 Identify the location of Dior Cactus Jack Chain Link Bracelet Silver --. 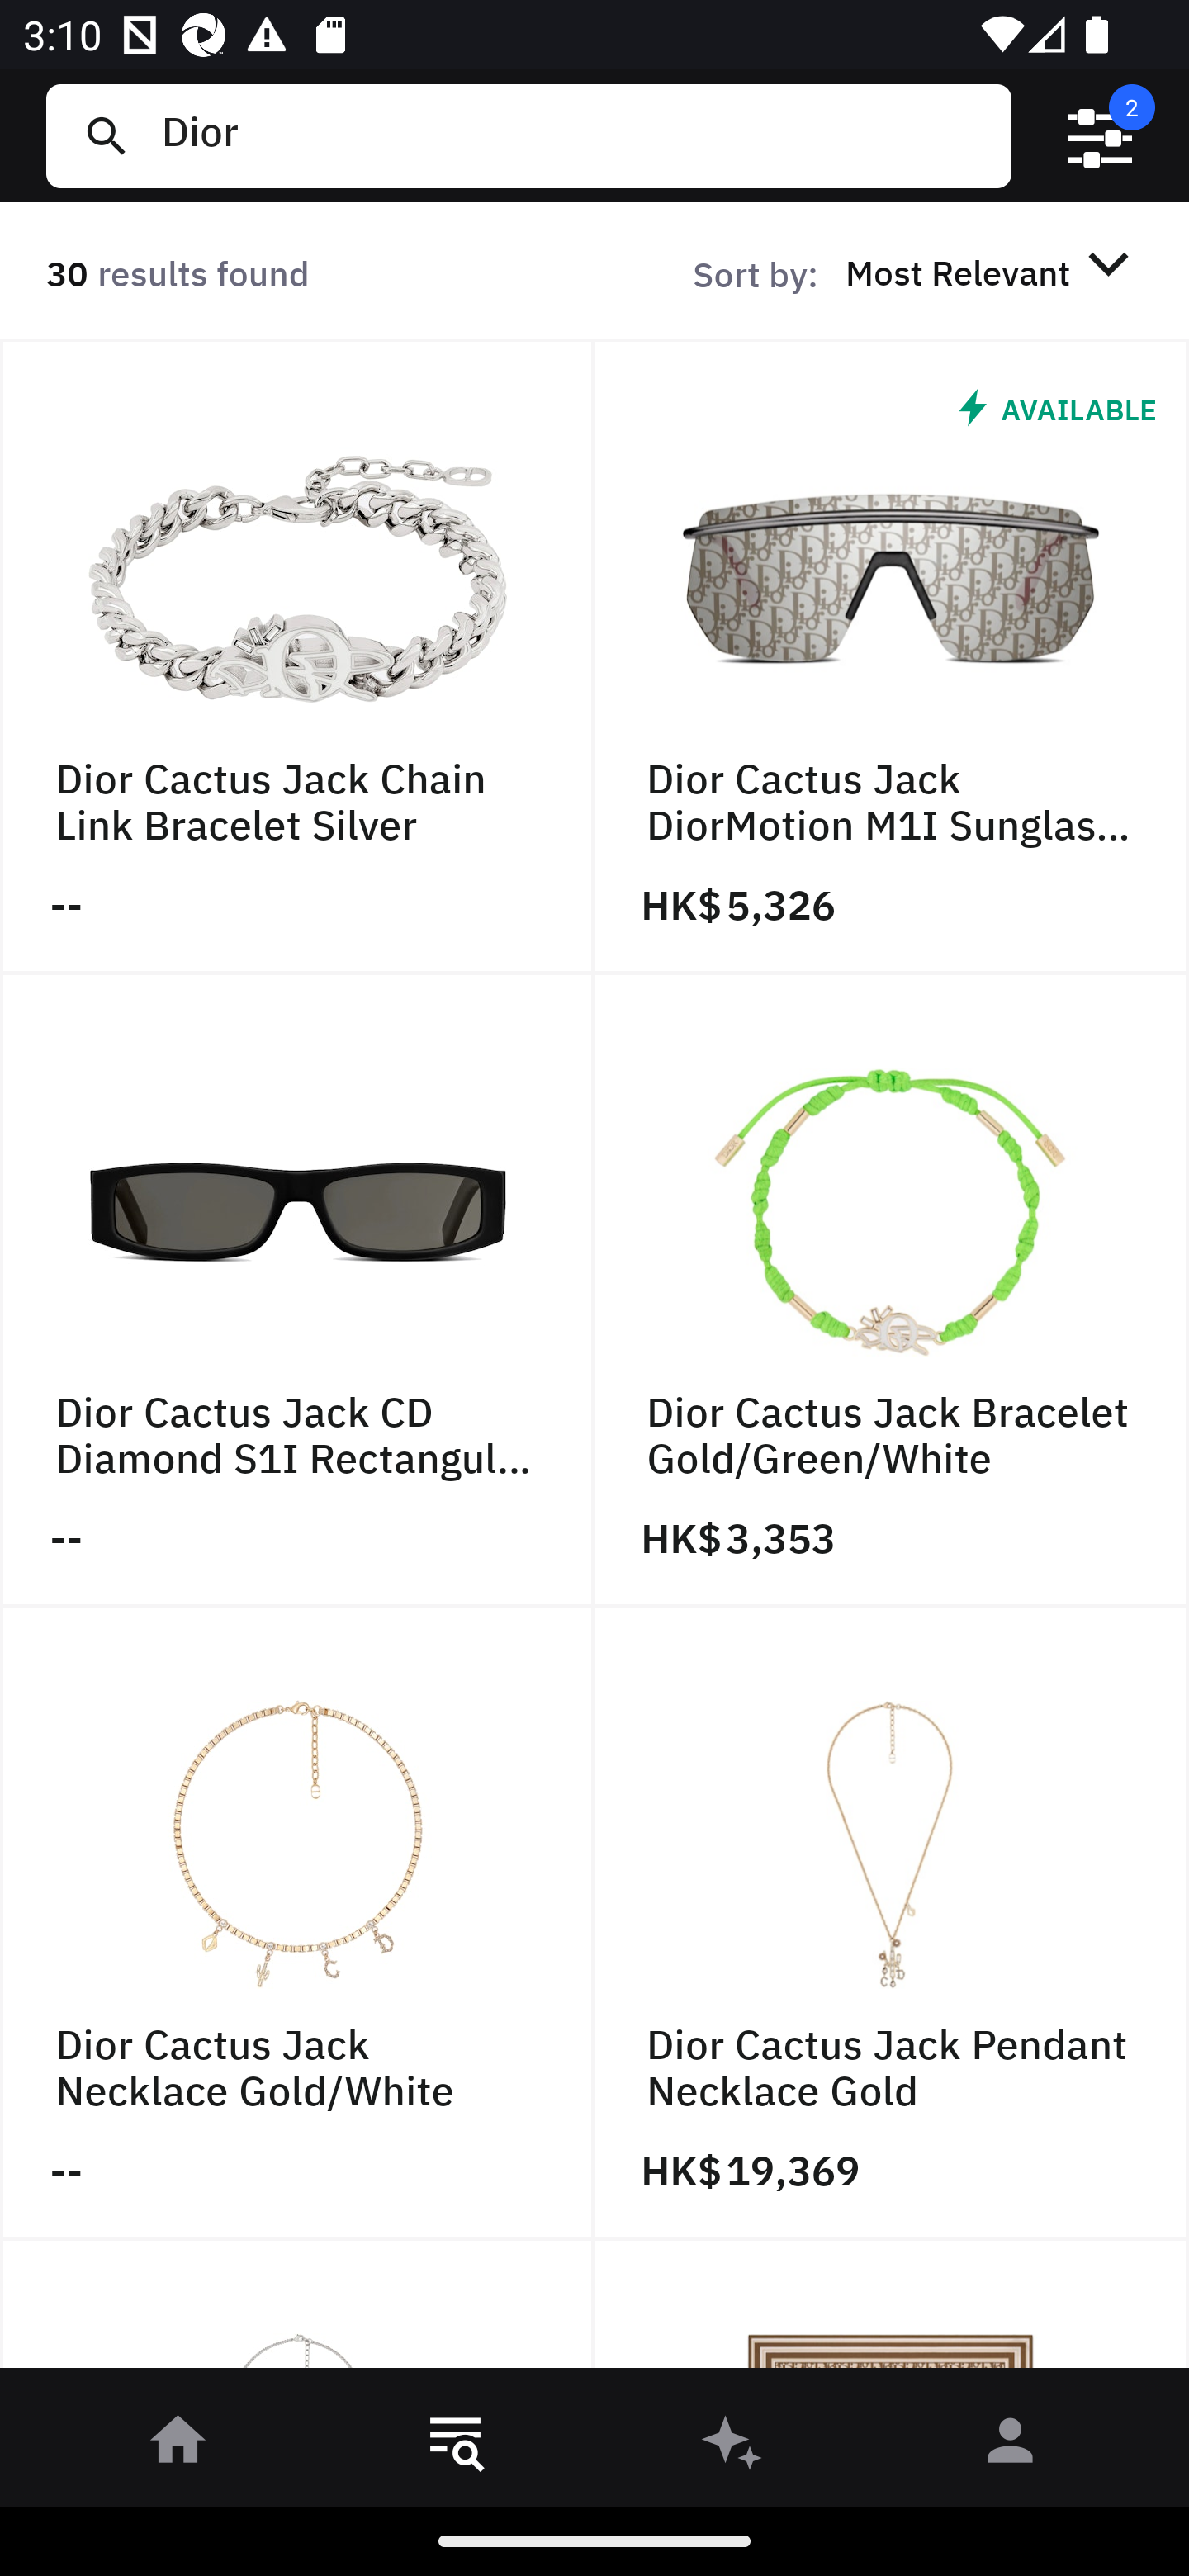
(297, 656).